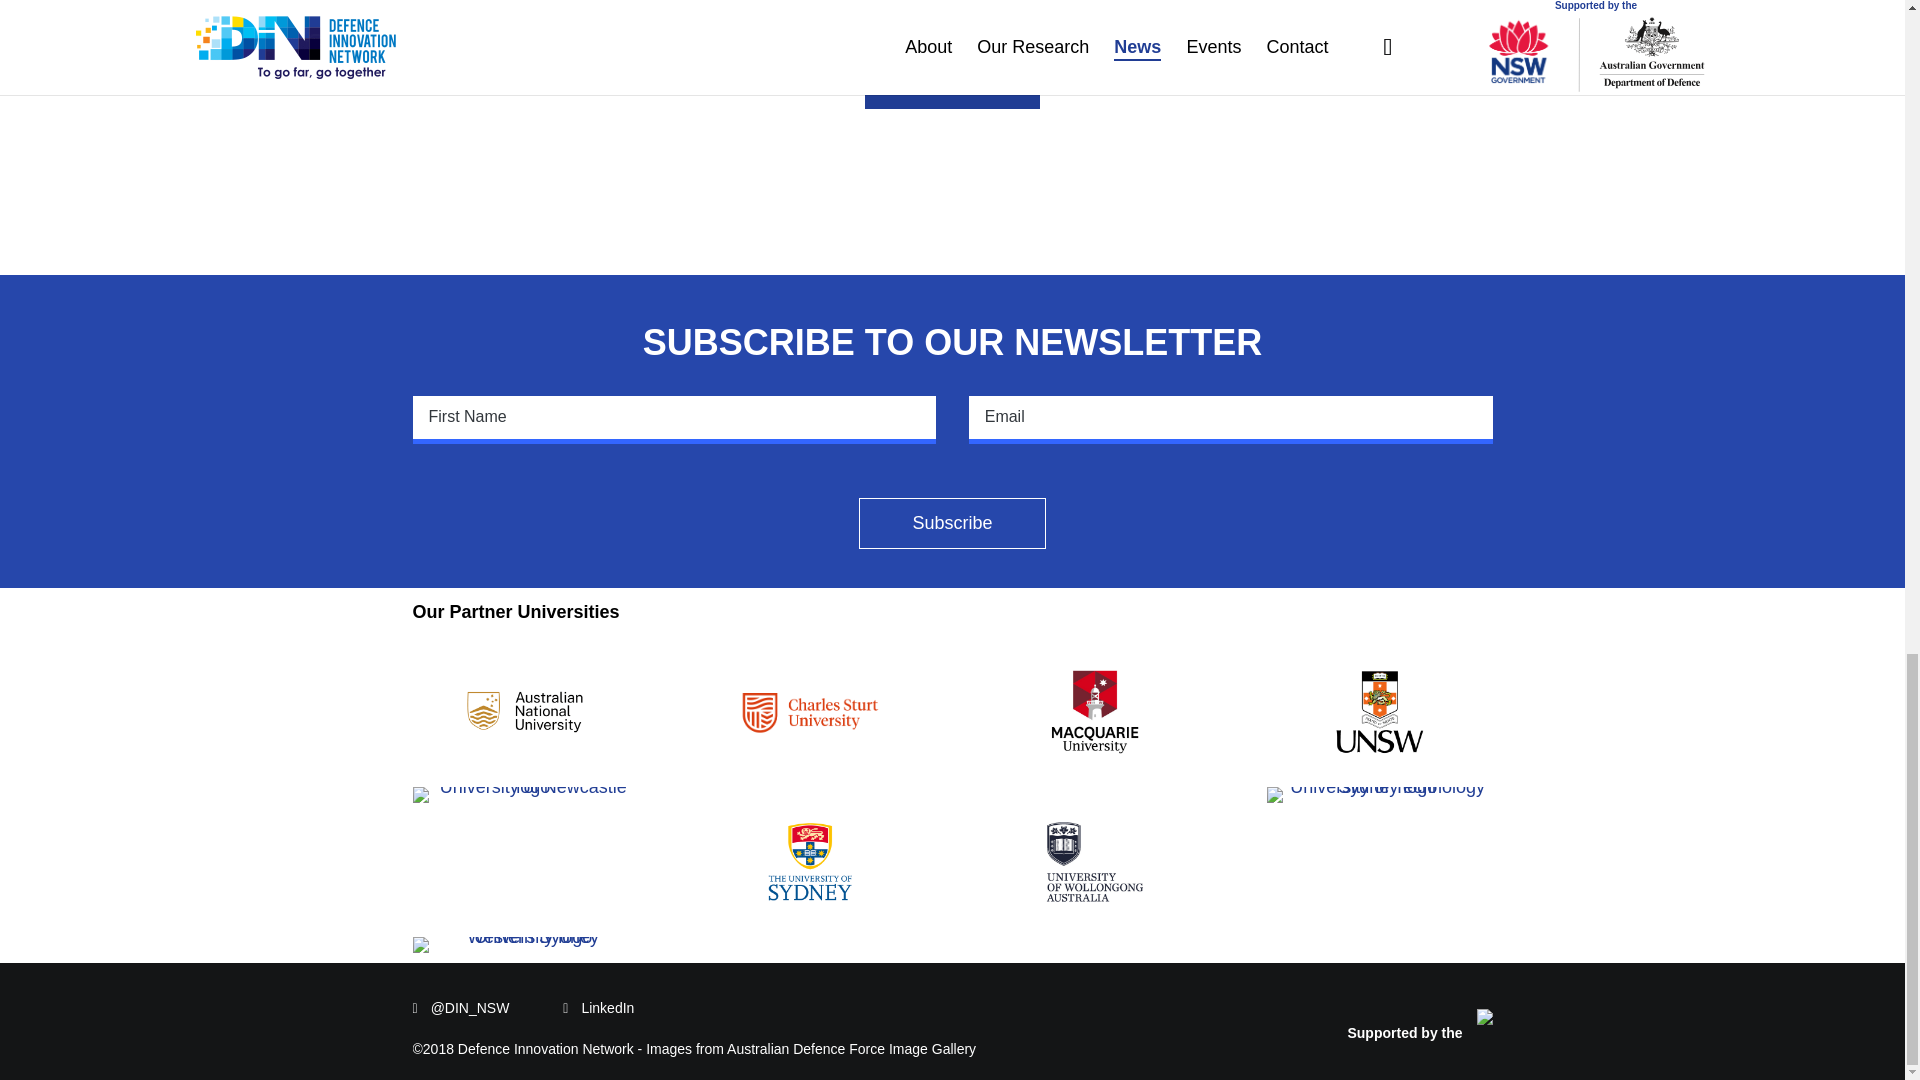 This screenshot has height=1080, width=1920. Describe the element at coordinates (809, 712) in the screenshot. I see `Charles Sturt University` at that location.